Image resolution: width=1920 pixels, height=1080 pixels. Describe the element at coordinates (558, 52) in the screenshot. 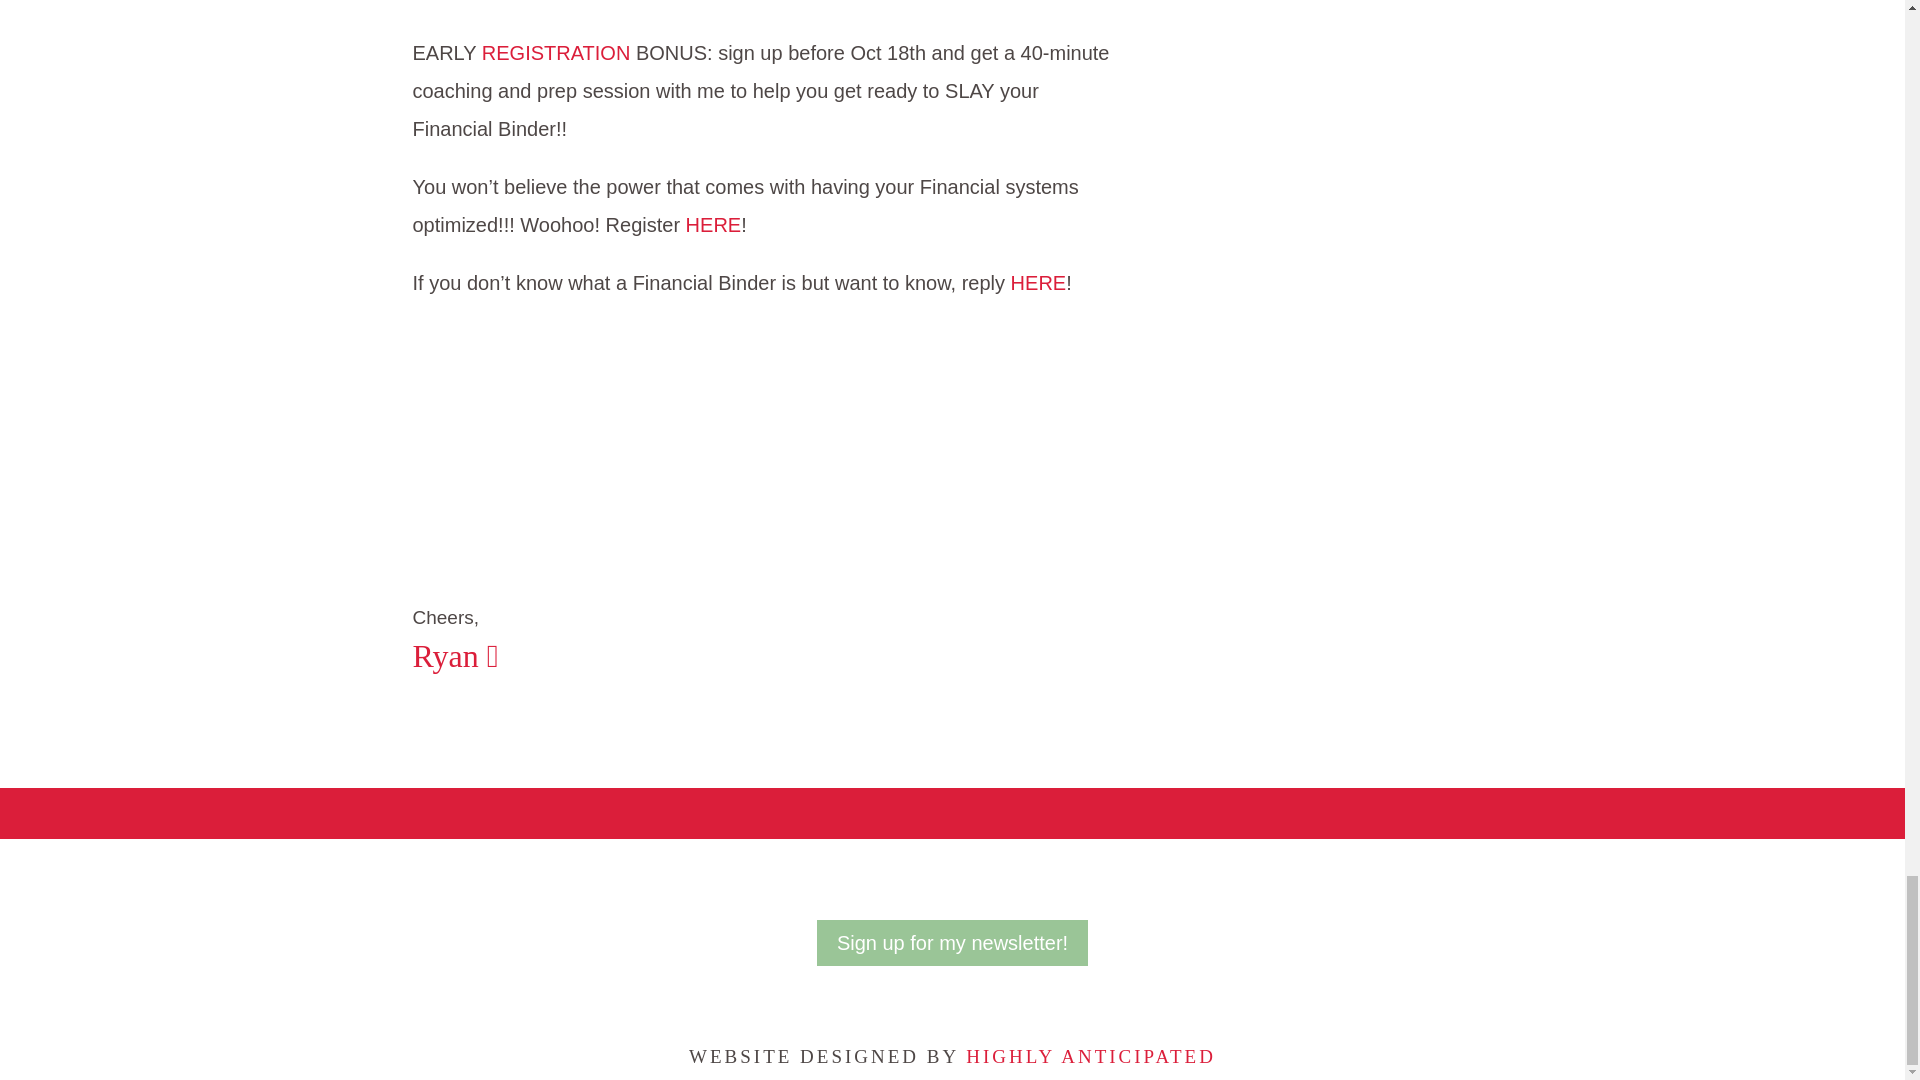

I see `REGISTRATION` at that location.